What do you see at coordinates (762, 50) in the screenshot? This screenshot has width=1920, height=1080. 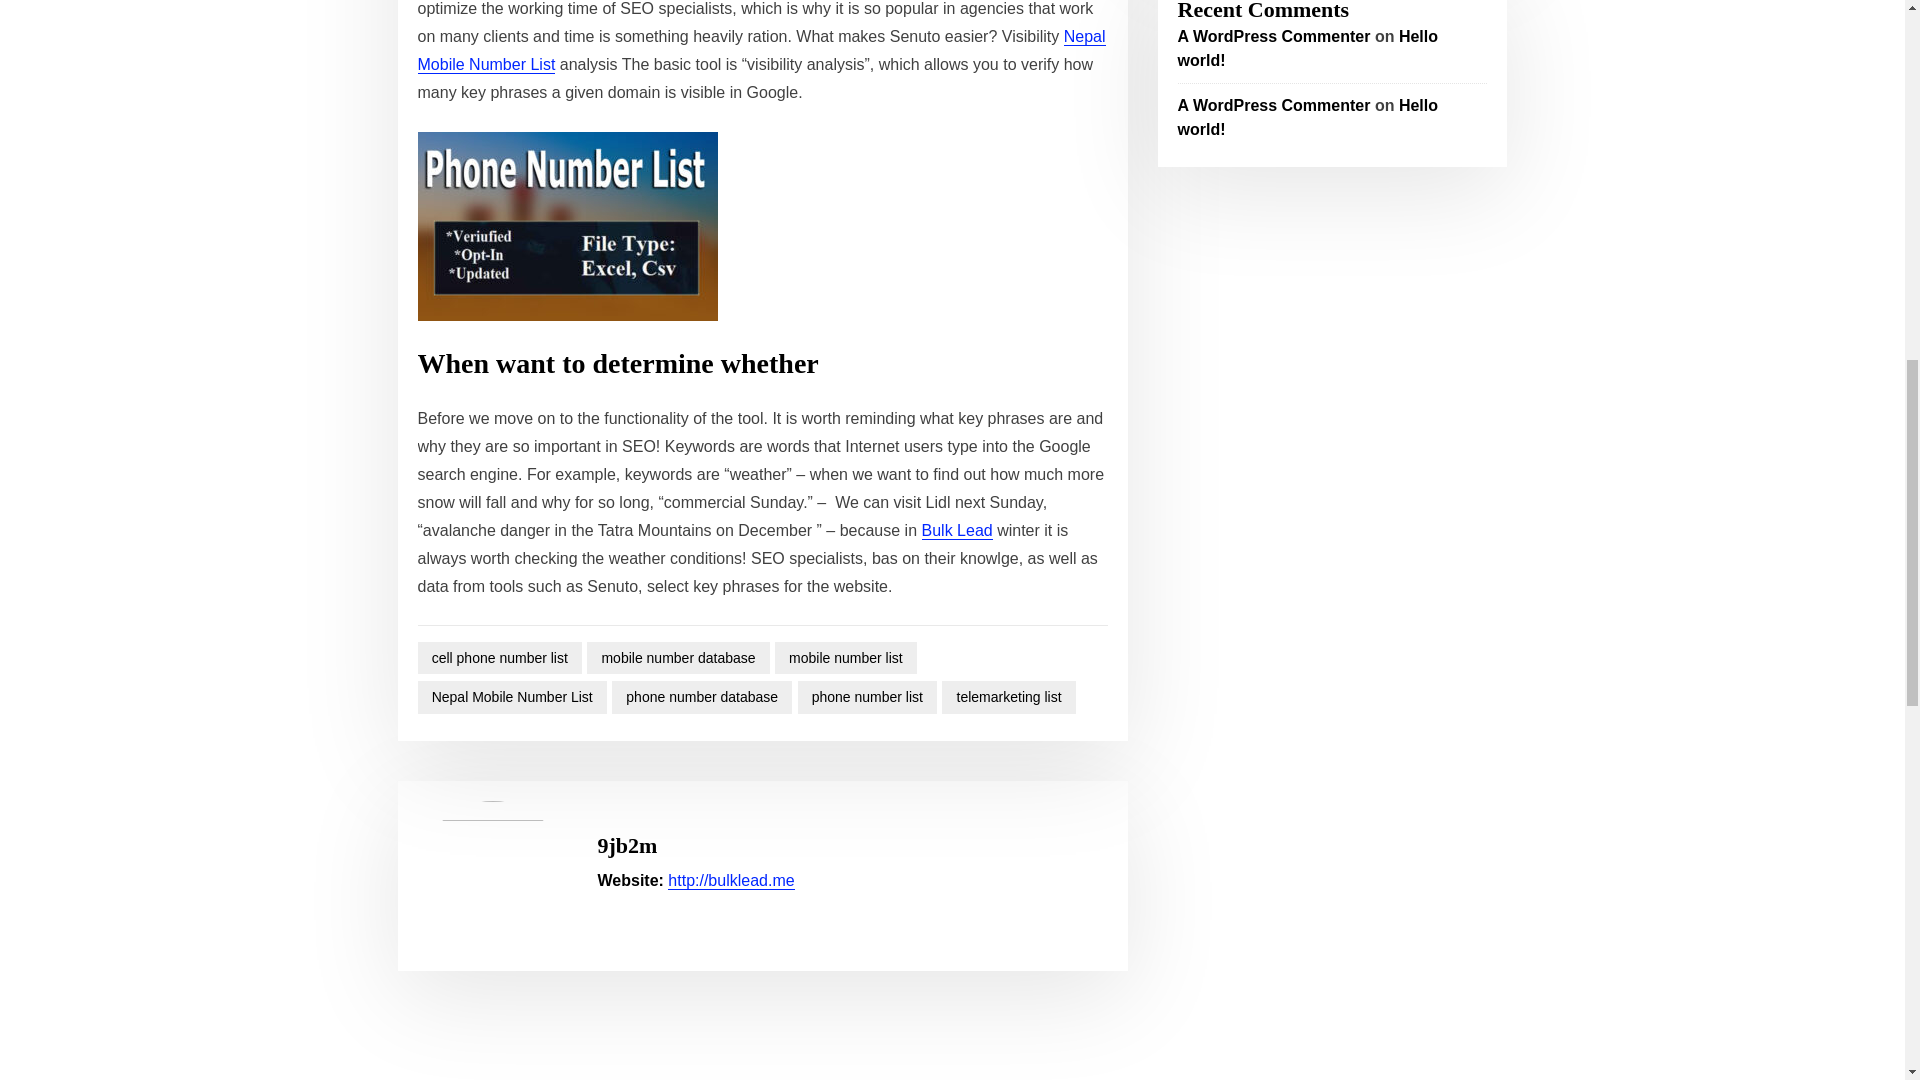 I see `Nepal Mobile Number List` at bounding box center [762, 50].